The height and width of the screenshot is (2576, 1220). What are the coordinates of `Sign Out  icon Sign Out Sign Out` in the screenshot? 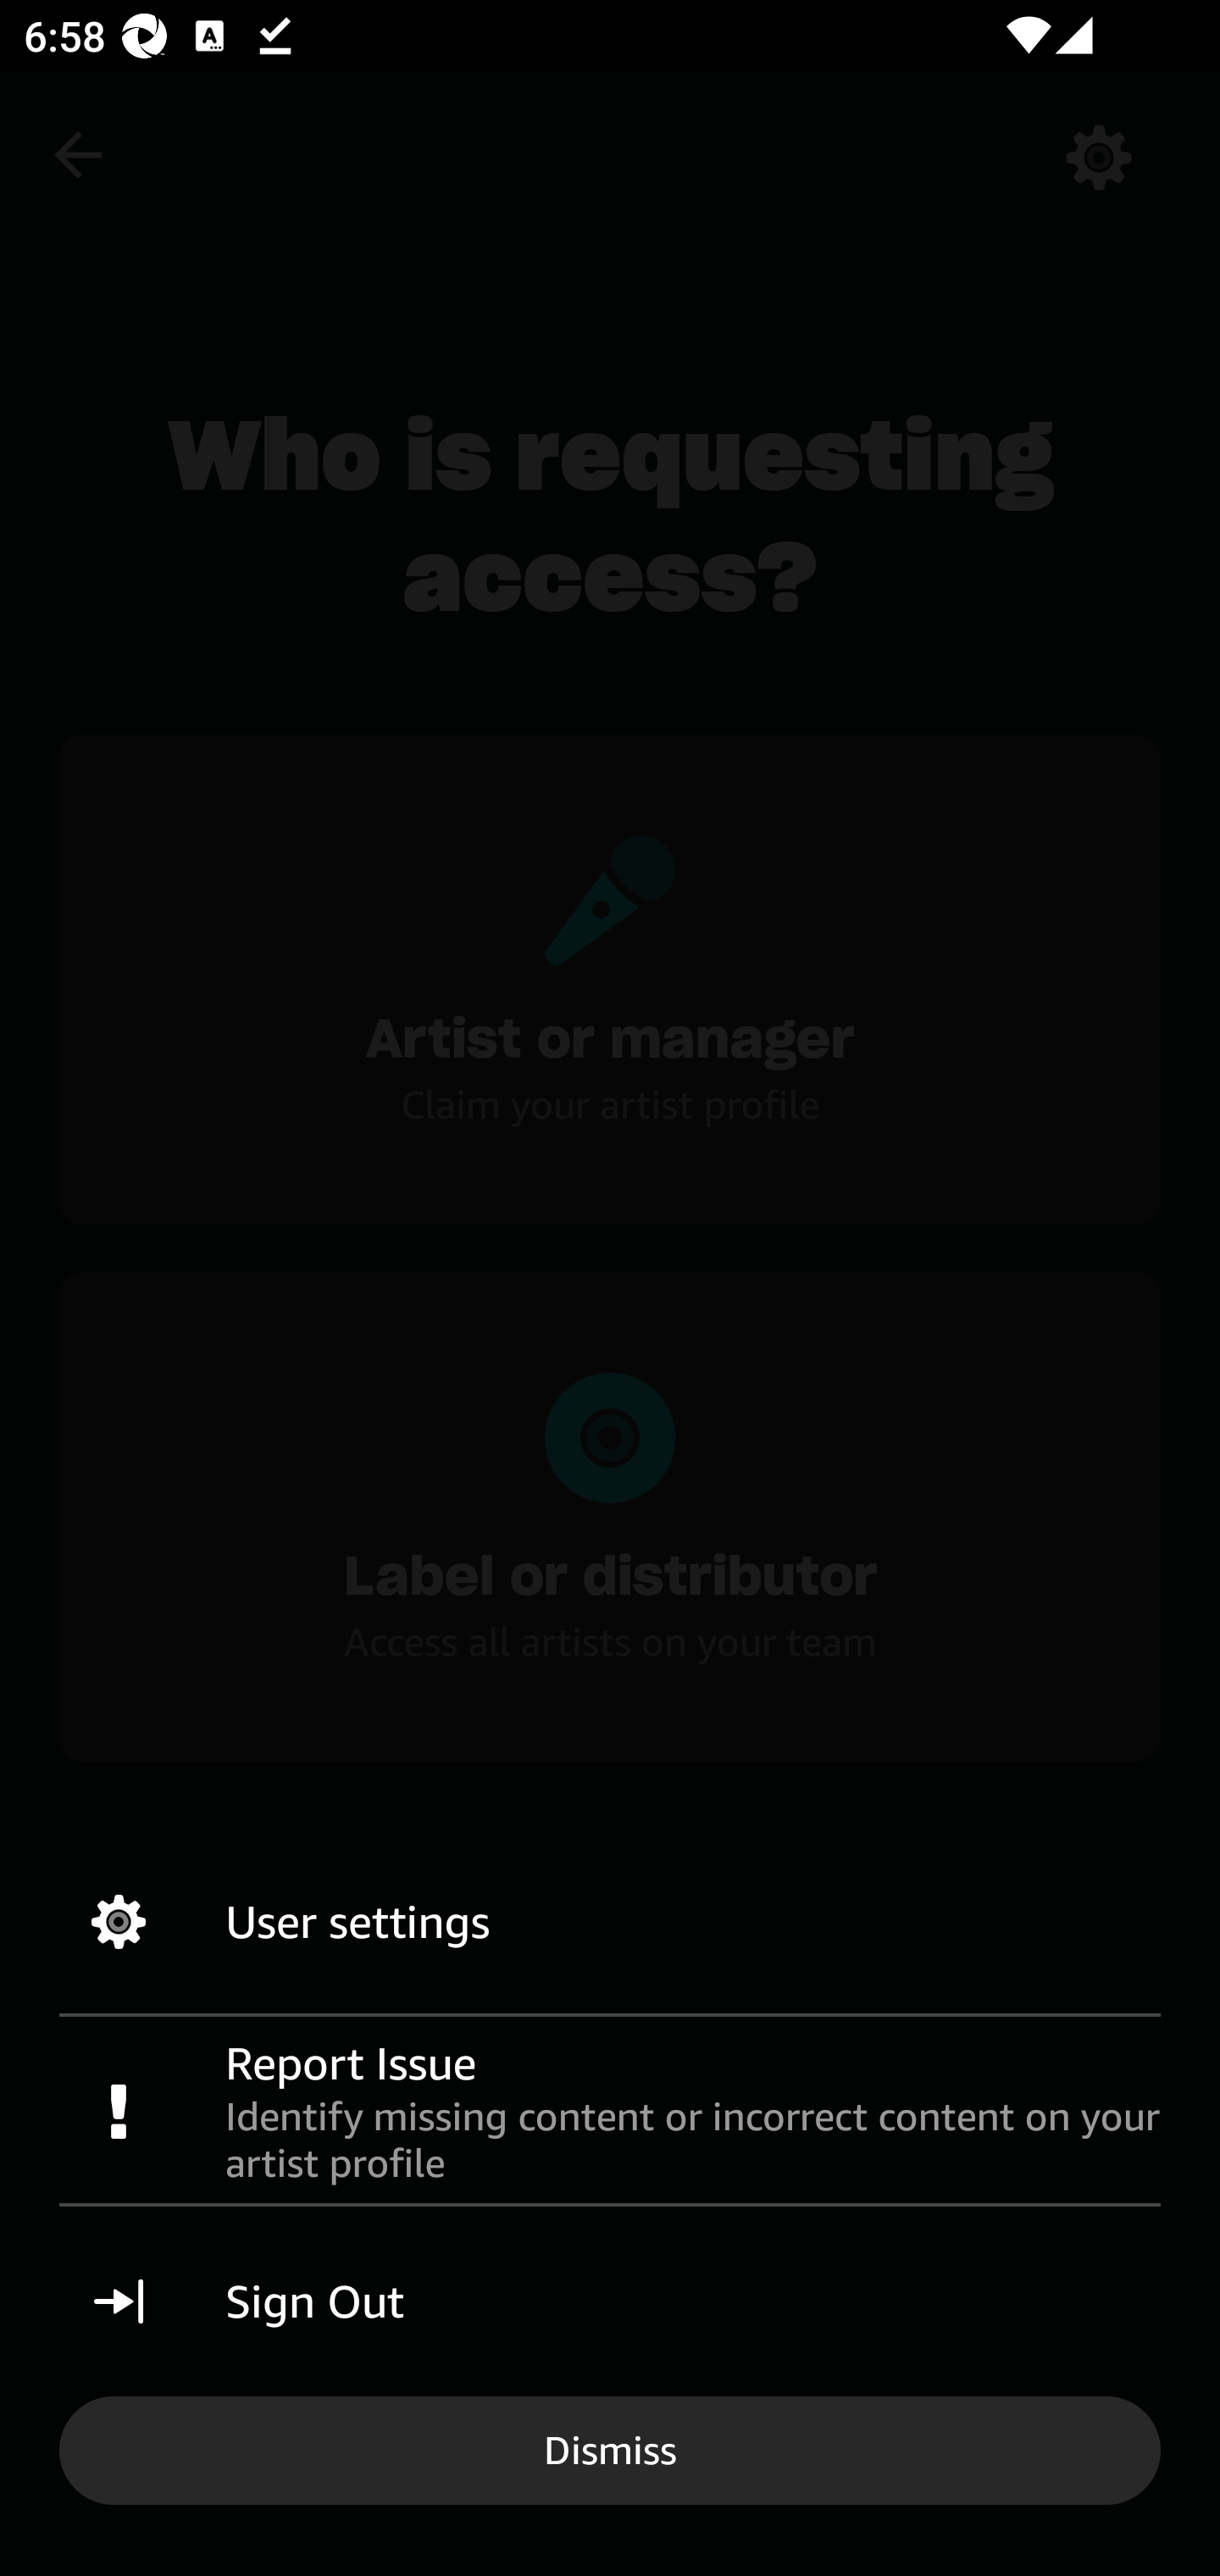 It's located at (610, 2301).